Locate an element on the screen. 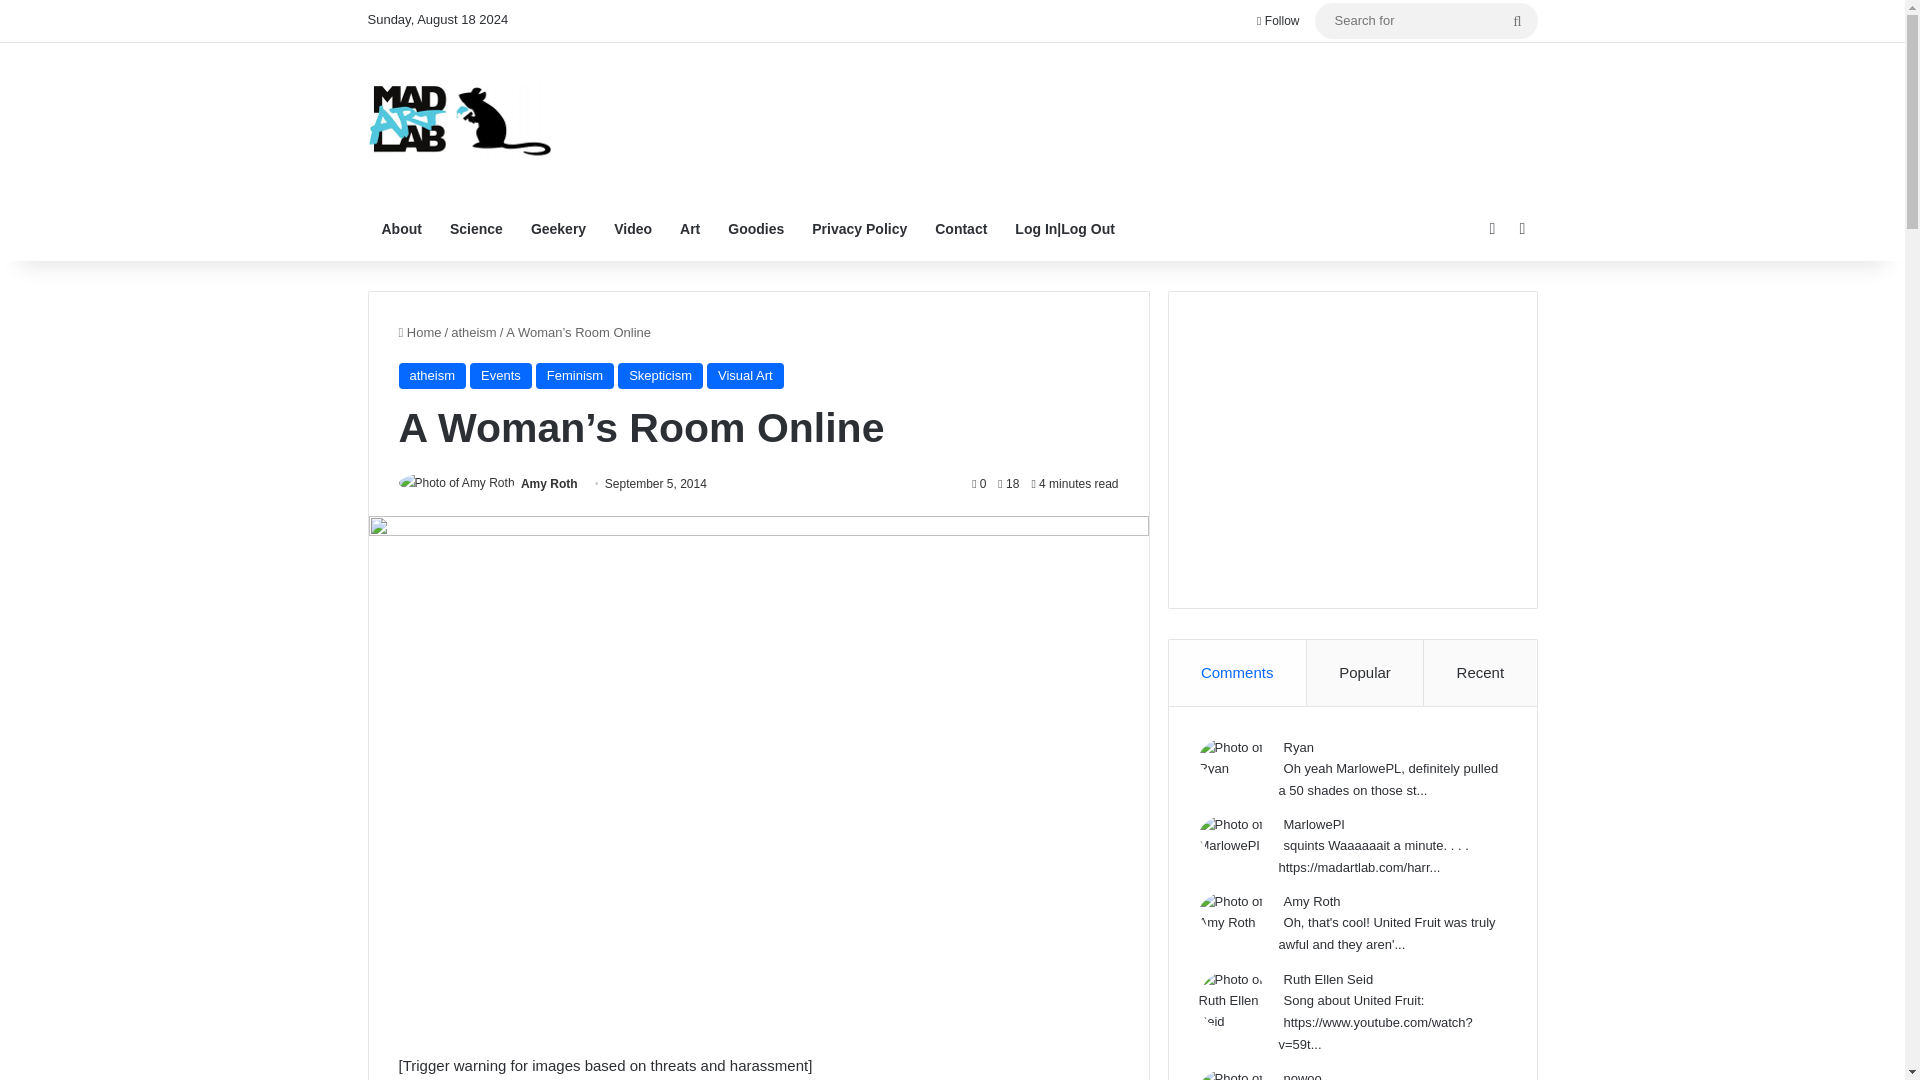  Follow is located at coordinates (1278, 21).